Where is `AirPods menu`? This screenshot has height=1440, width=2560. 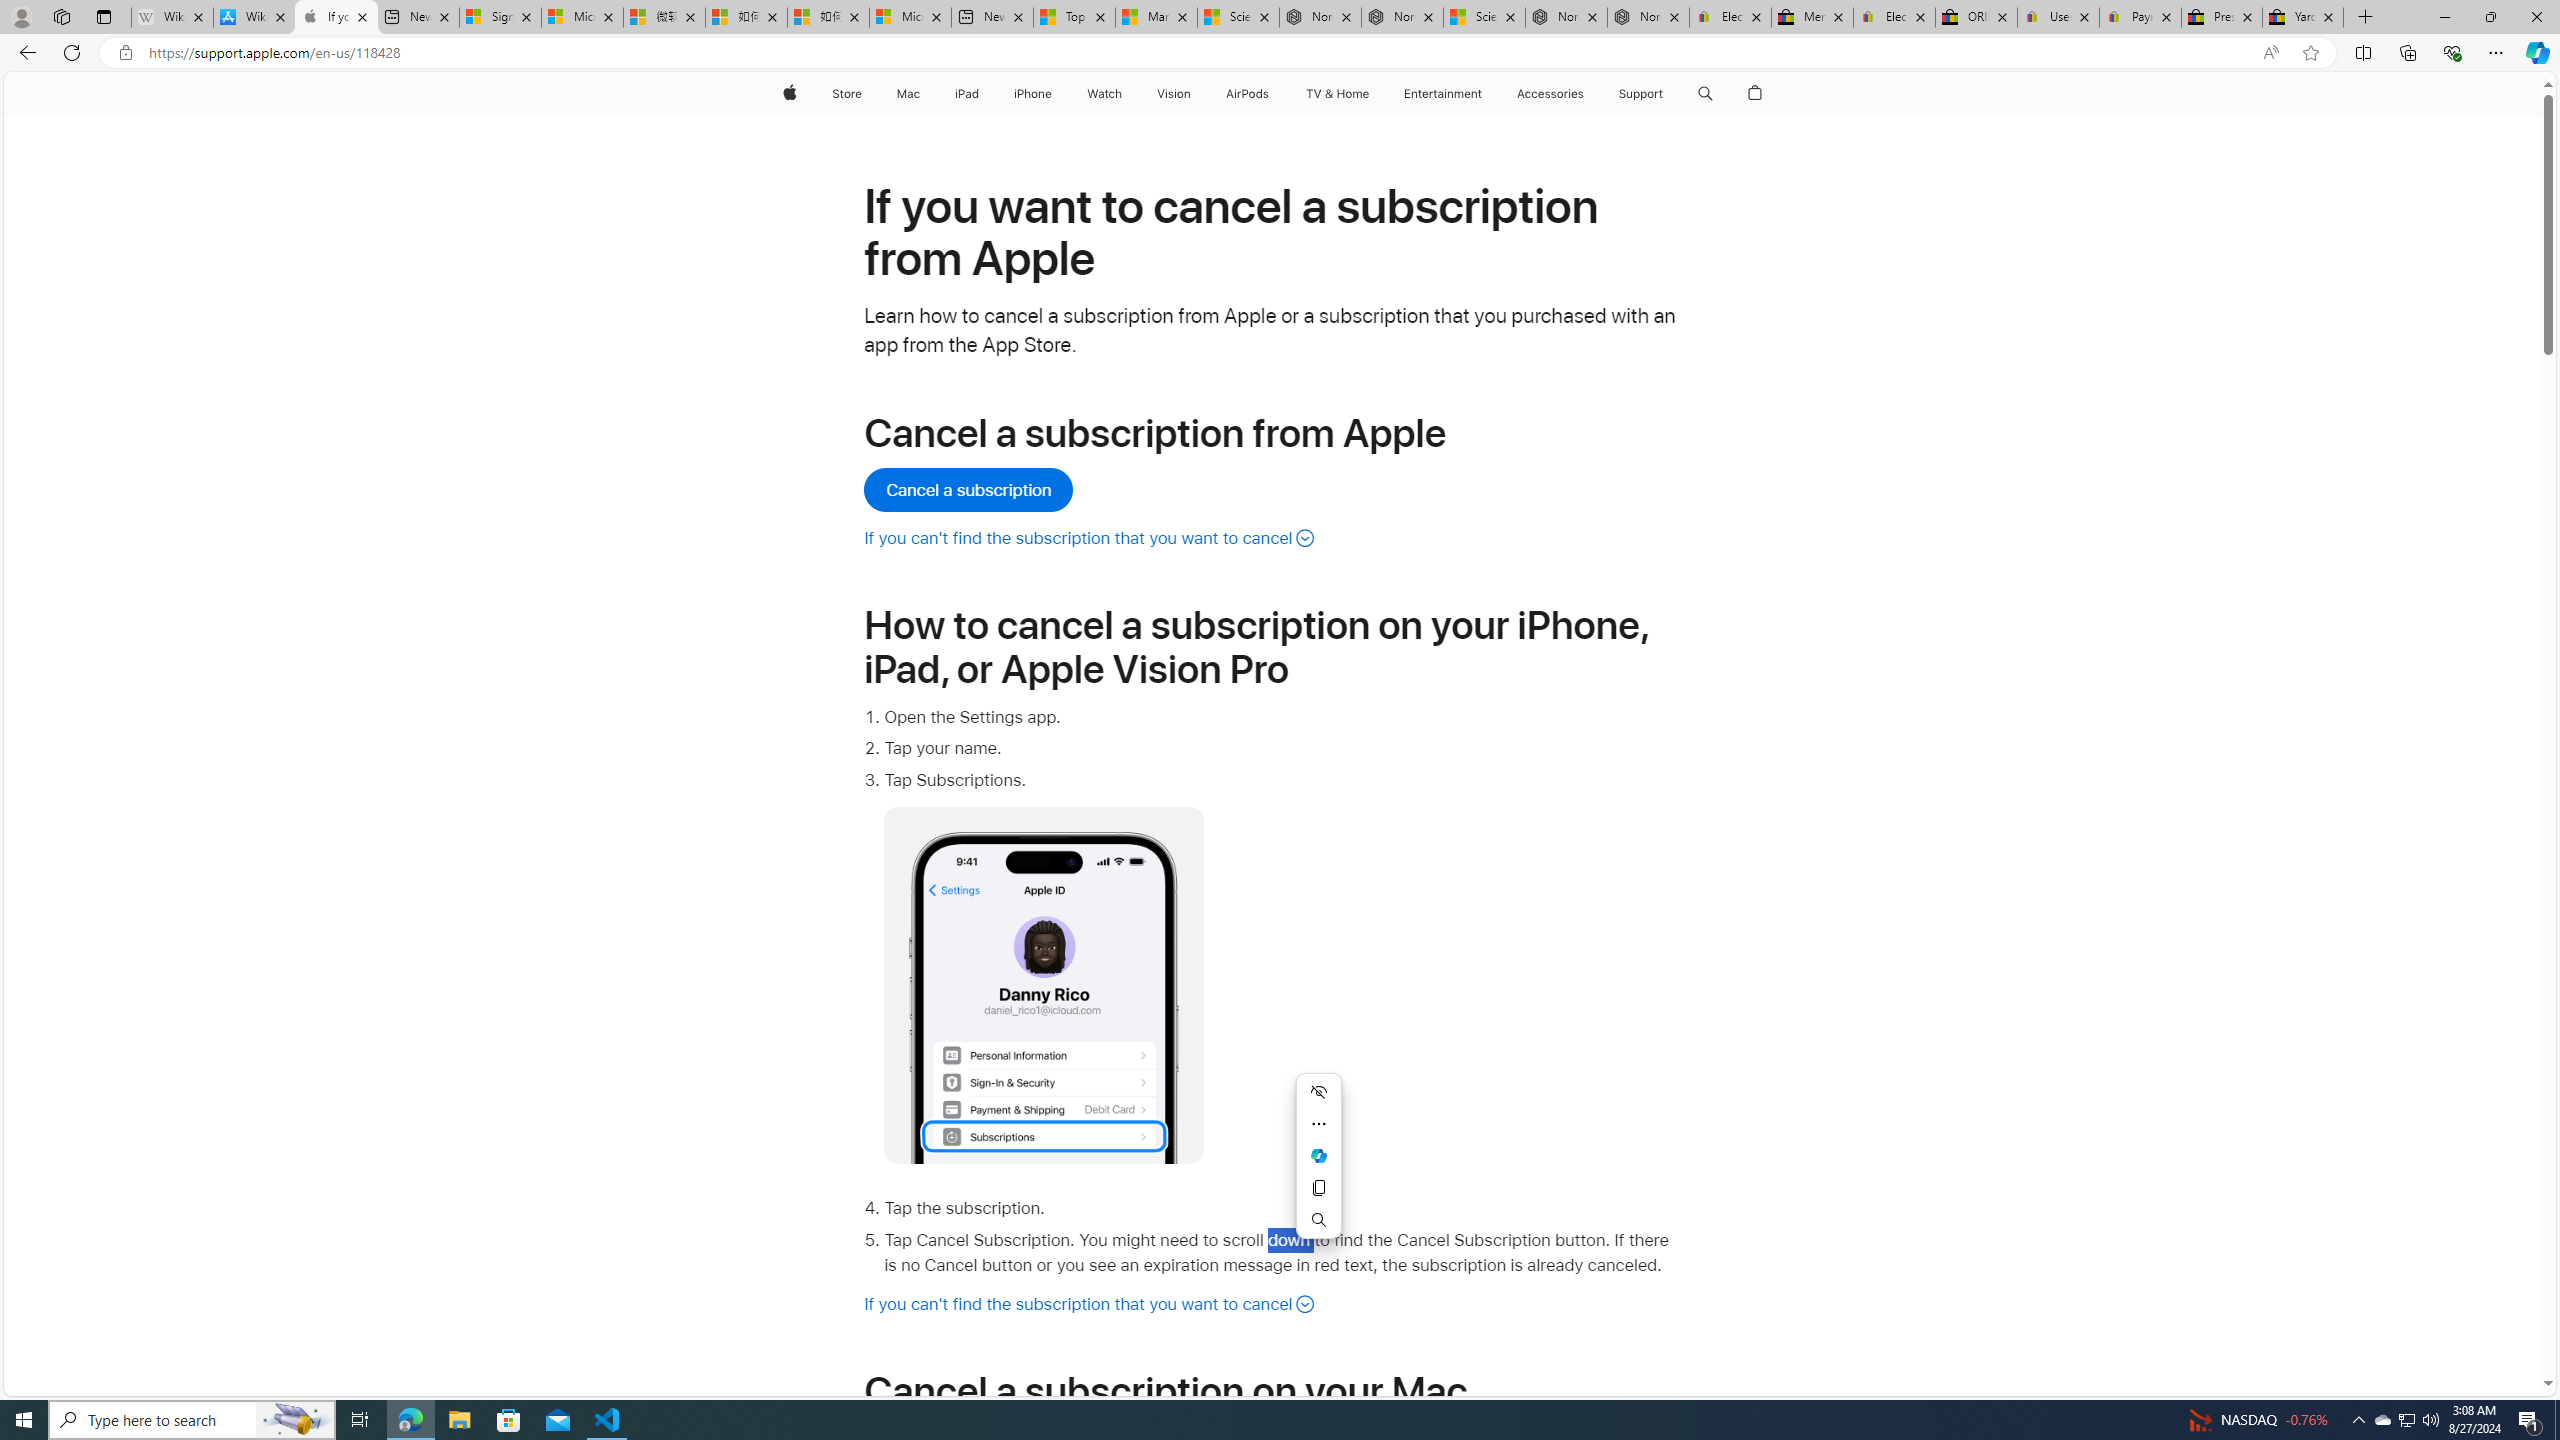 AirPods menu is located at coordinates (1274, 94).